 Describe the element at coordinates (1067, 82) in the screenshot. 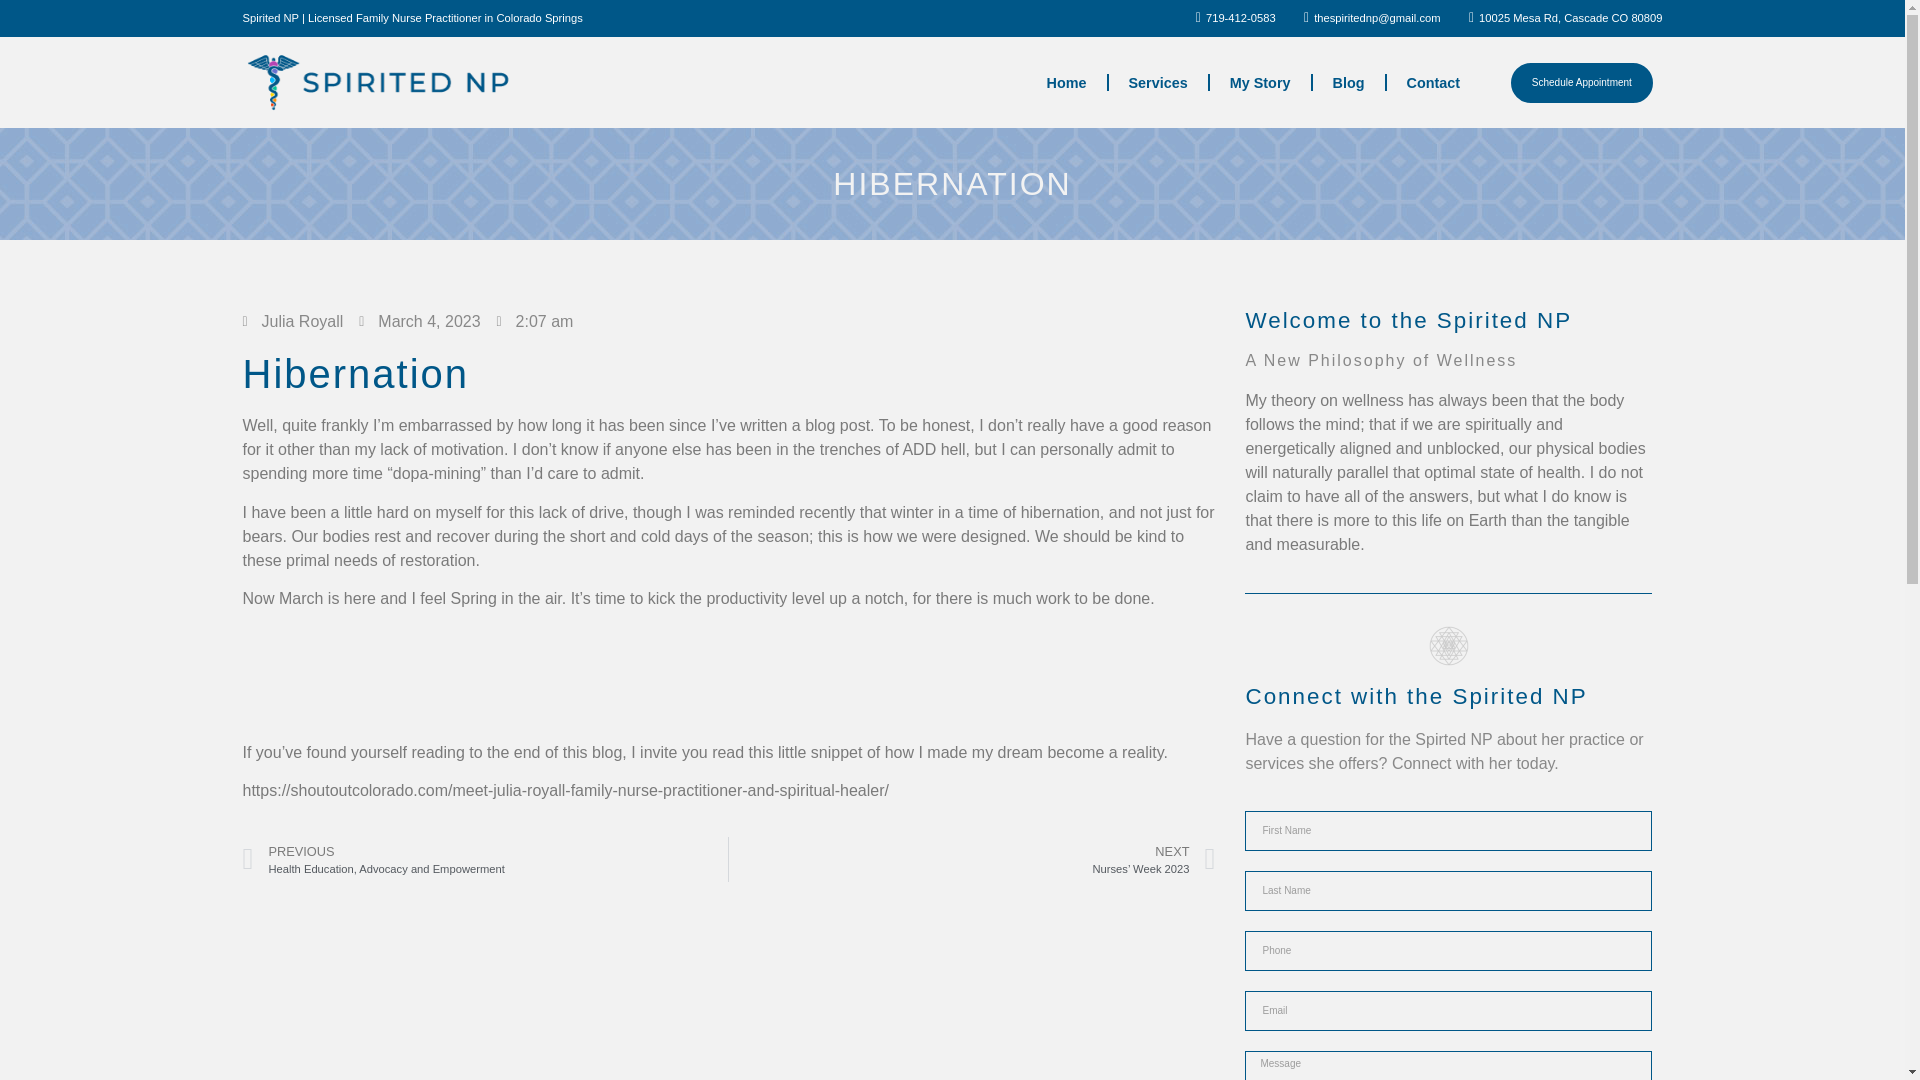

I see `Home` at that location.